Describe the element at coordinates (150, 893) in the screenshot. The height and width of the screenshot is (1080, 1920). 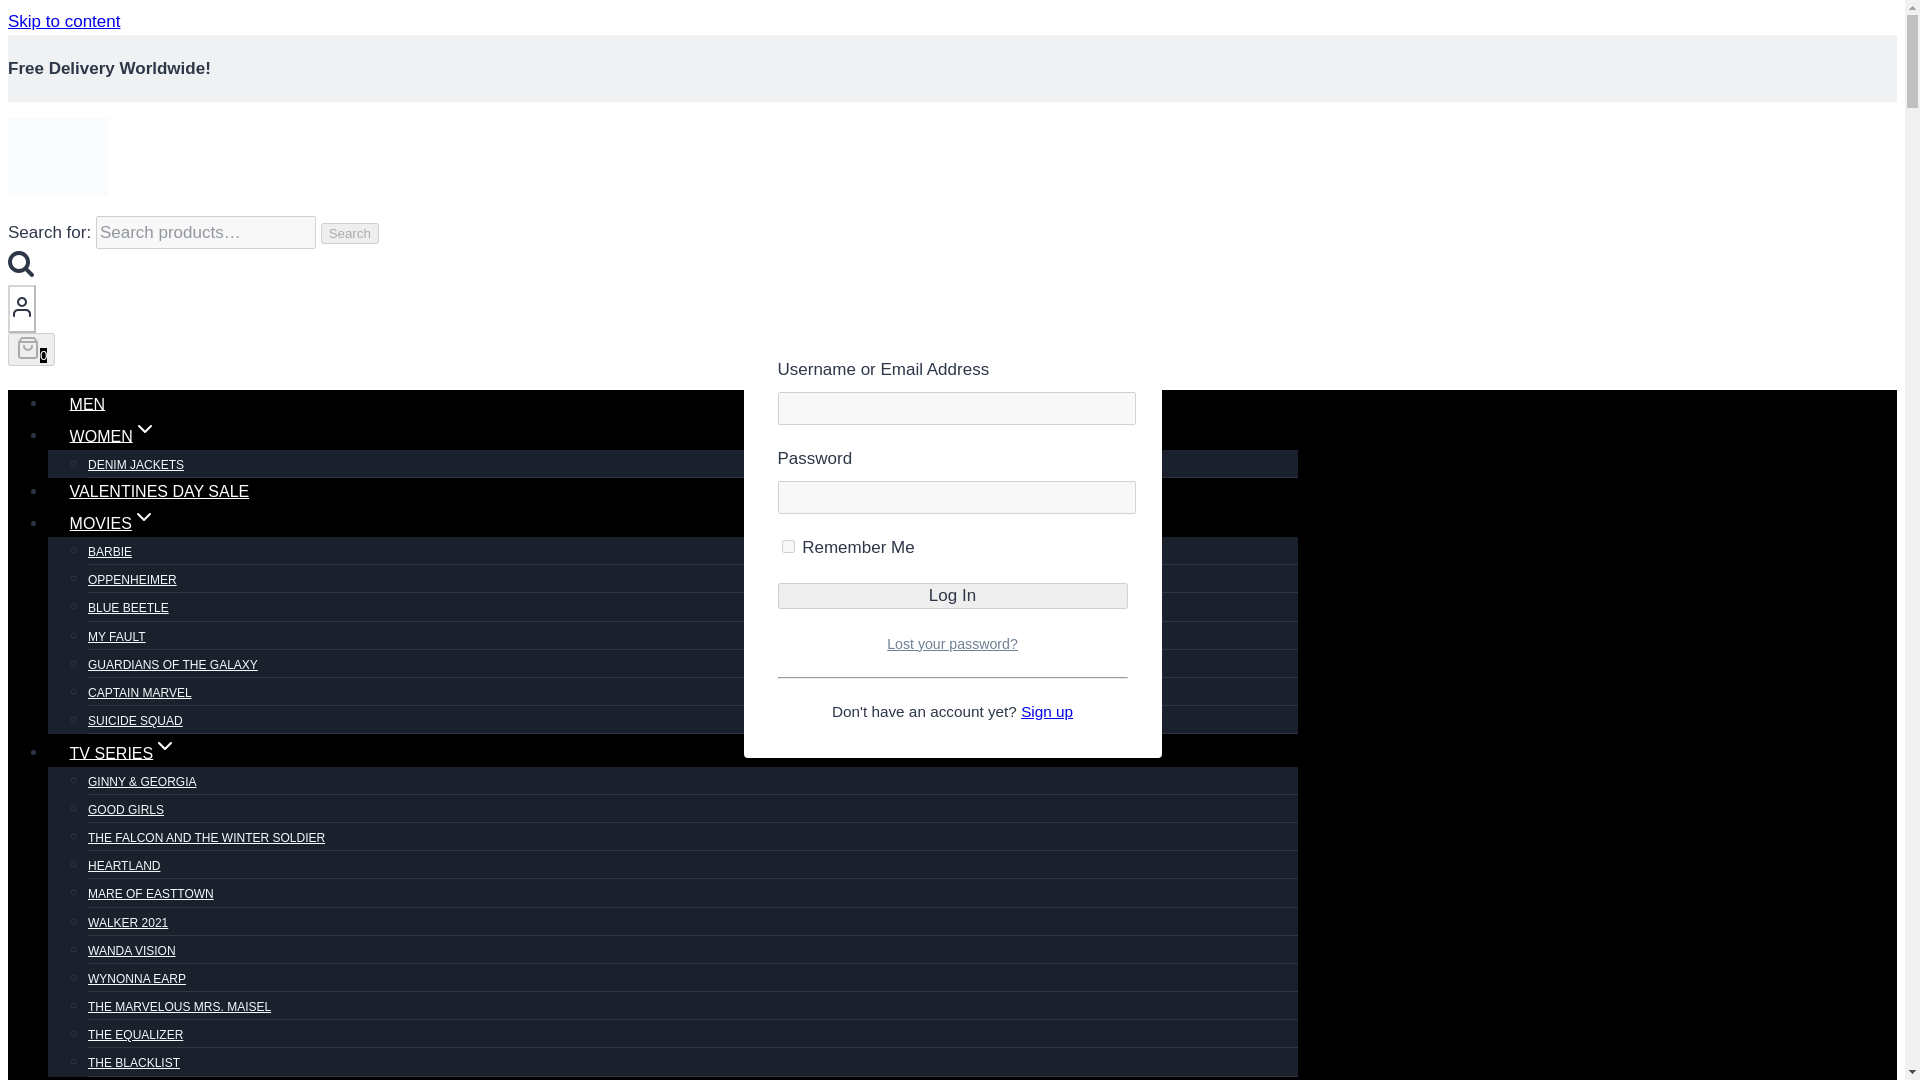
I see `MARE OF EASTTOWN` at that location.